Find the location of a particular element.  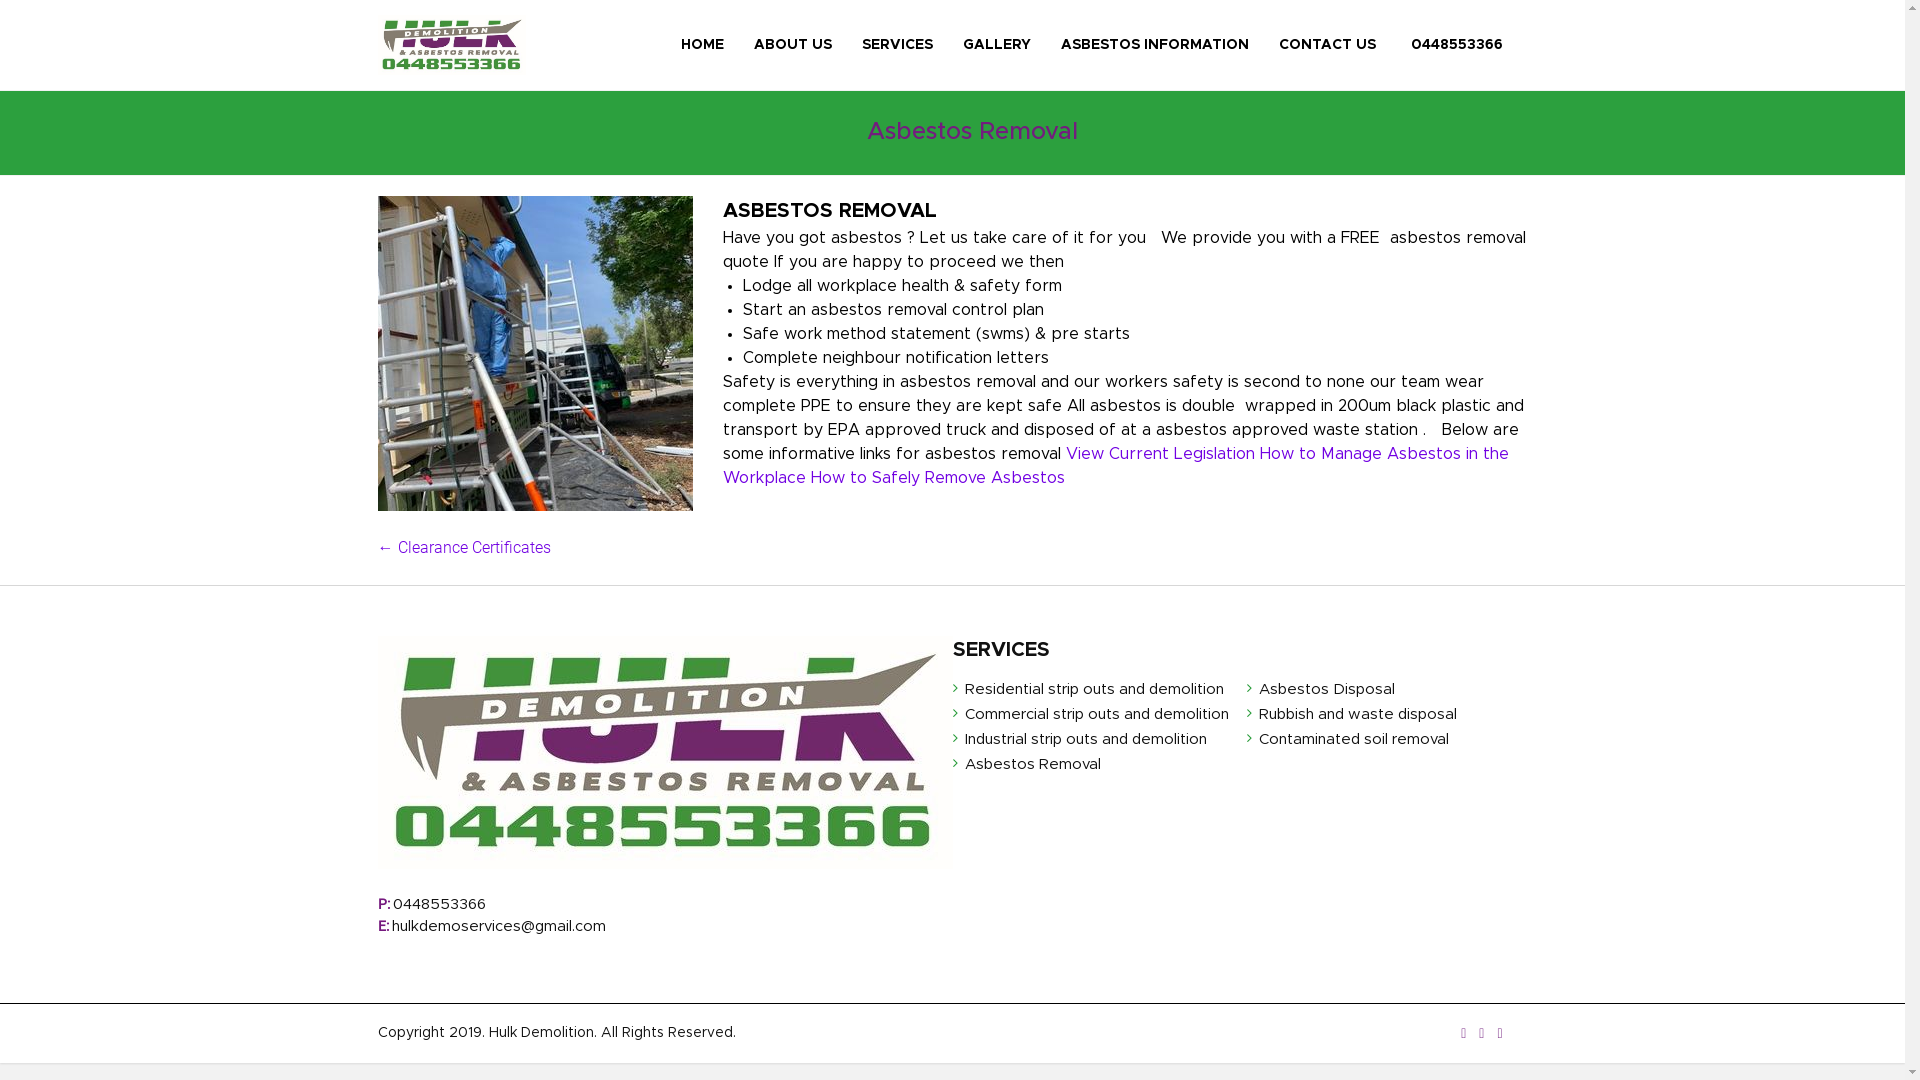

CONTACT US is located at coordinates (1326, 45).